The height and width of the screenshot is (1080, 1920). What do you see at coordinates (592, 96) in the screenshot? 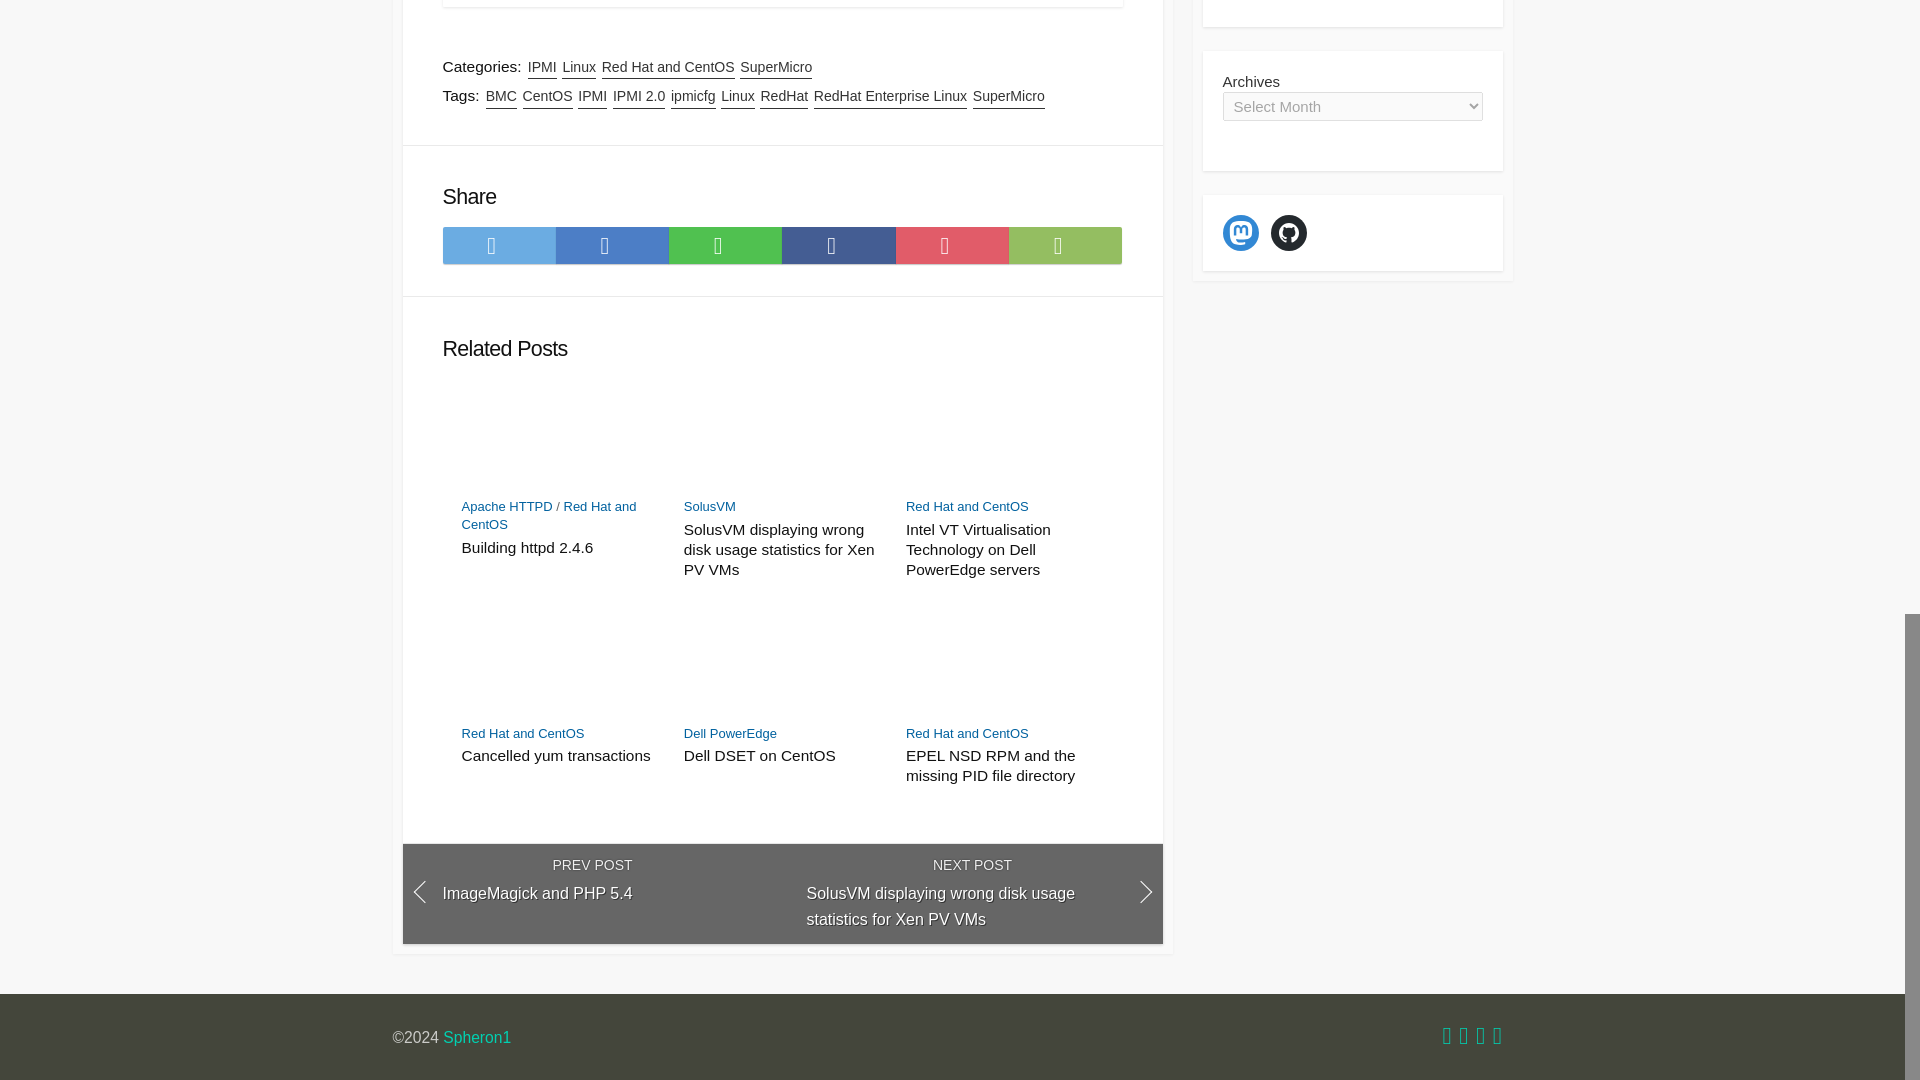
I see `IPMI` at bounding box center [592, 96].